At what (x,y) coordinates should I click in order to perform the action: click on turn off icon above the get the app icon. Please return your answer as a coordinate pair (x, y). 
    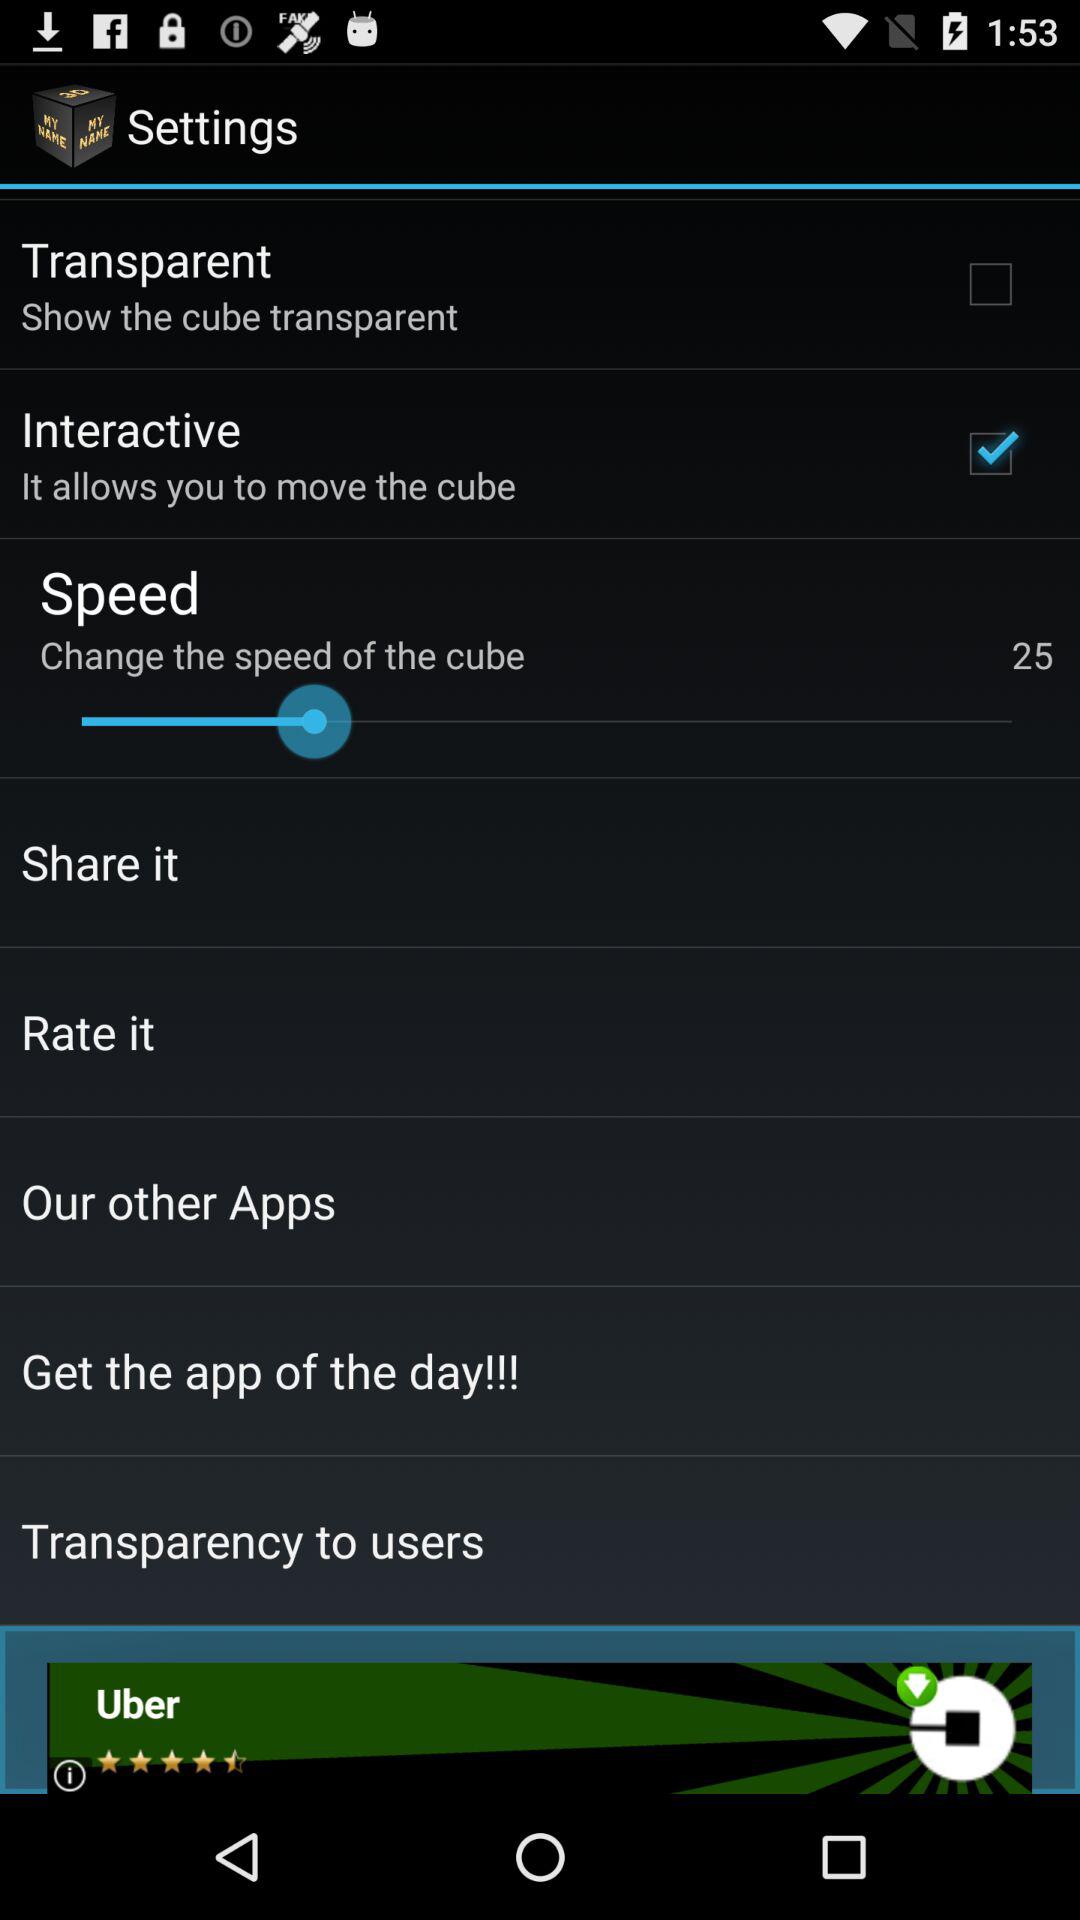
    Looking at the image, I should click on (178, 1200).